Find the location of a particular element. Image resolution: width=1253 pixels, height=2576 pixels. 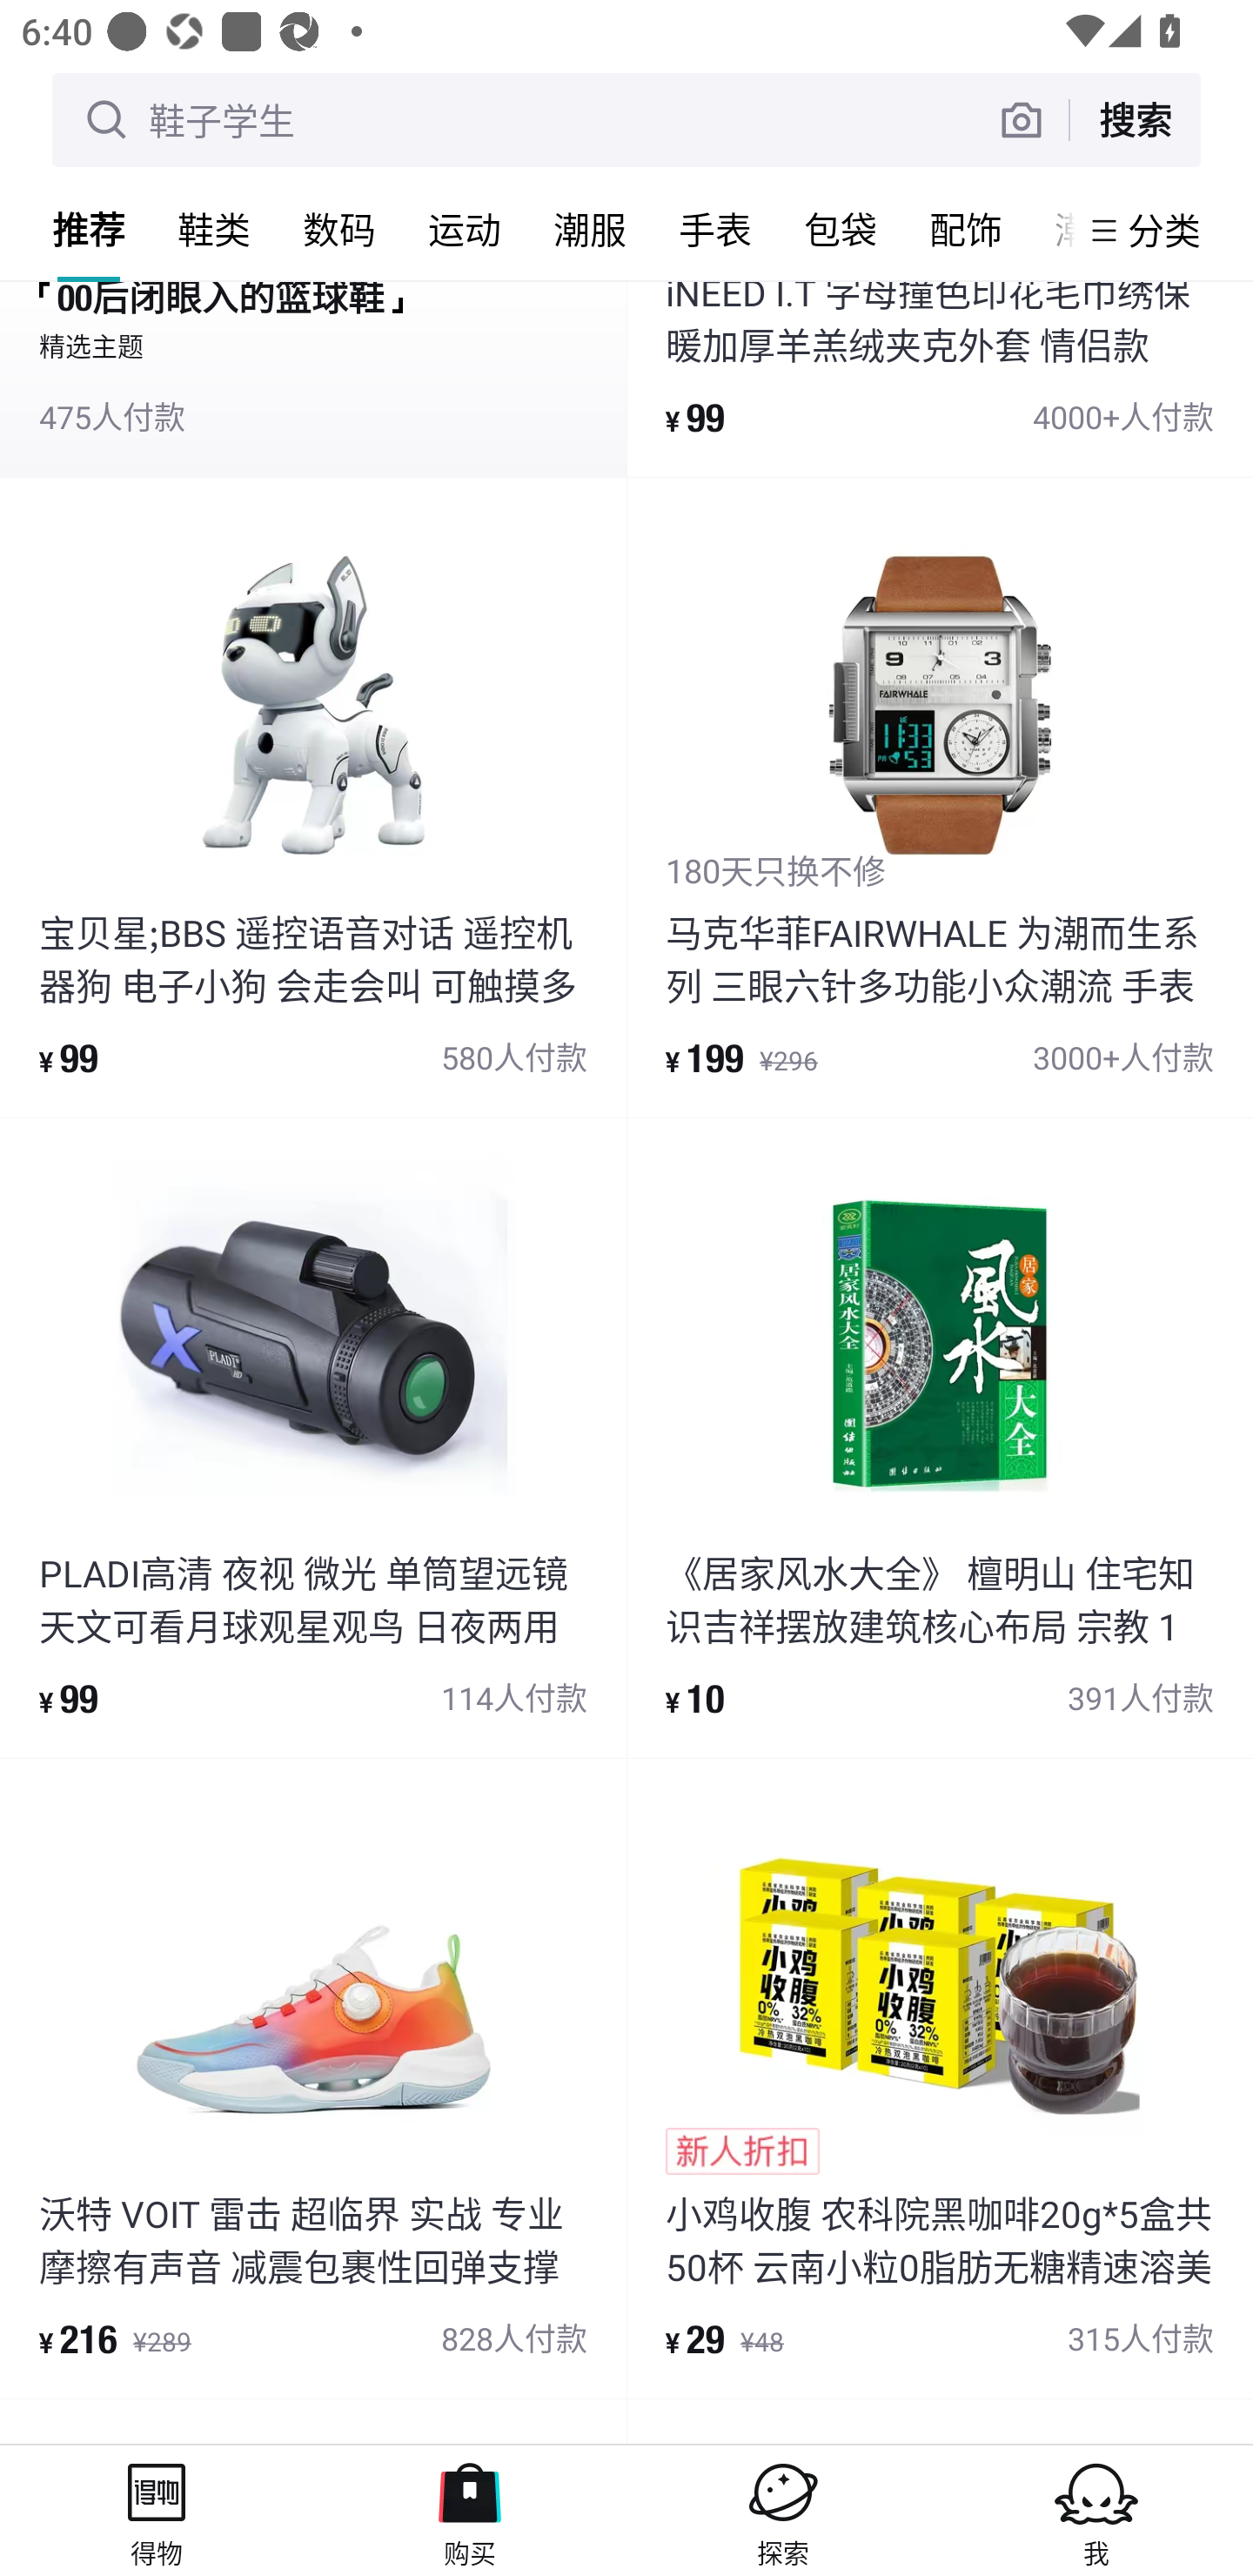

我 is located at coordinates (1096, 2510).